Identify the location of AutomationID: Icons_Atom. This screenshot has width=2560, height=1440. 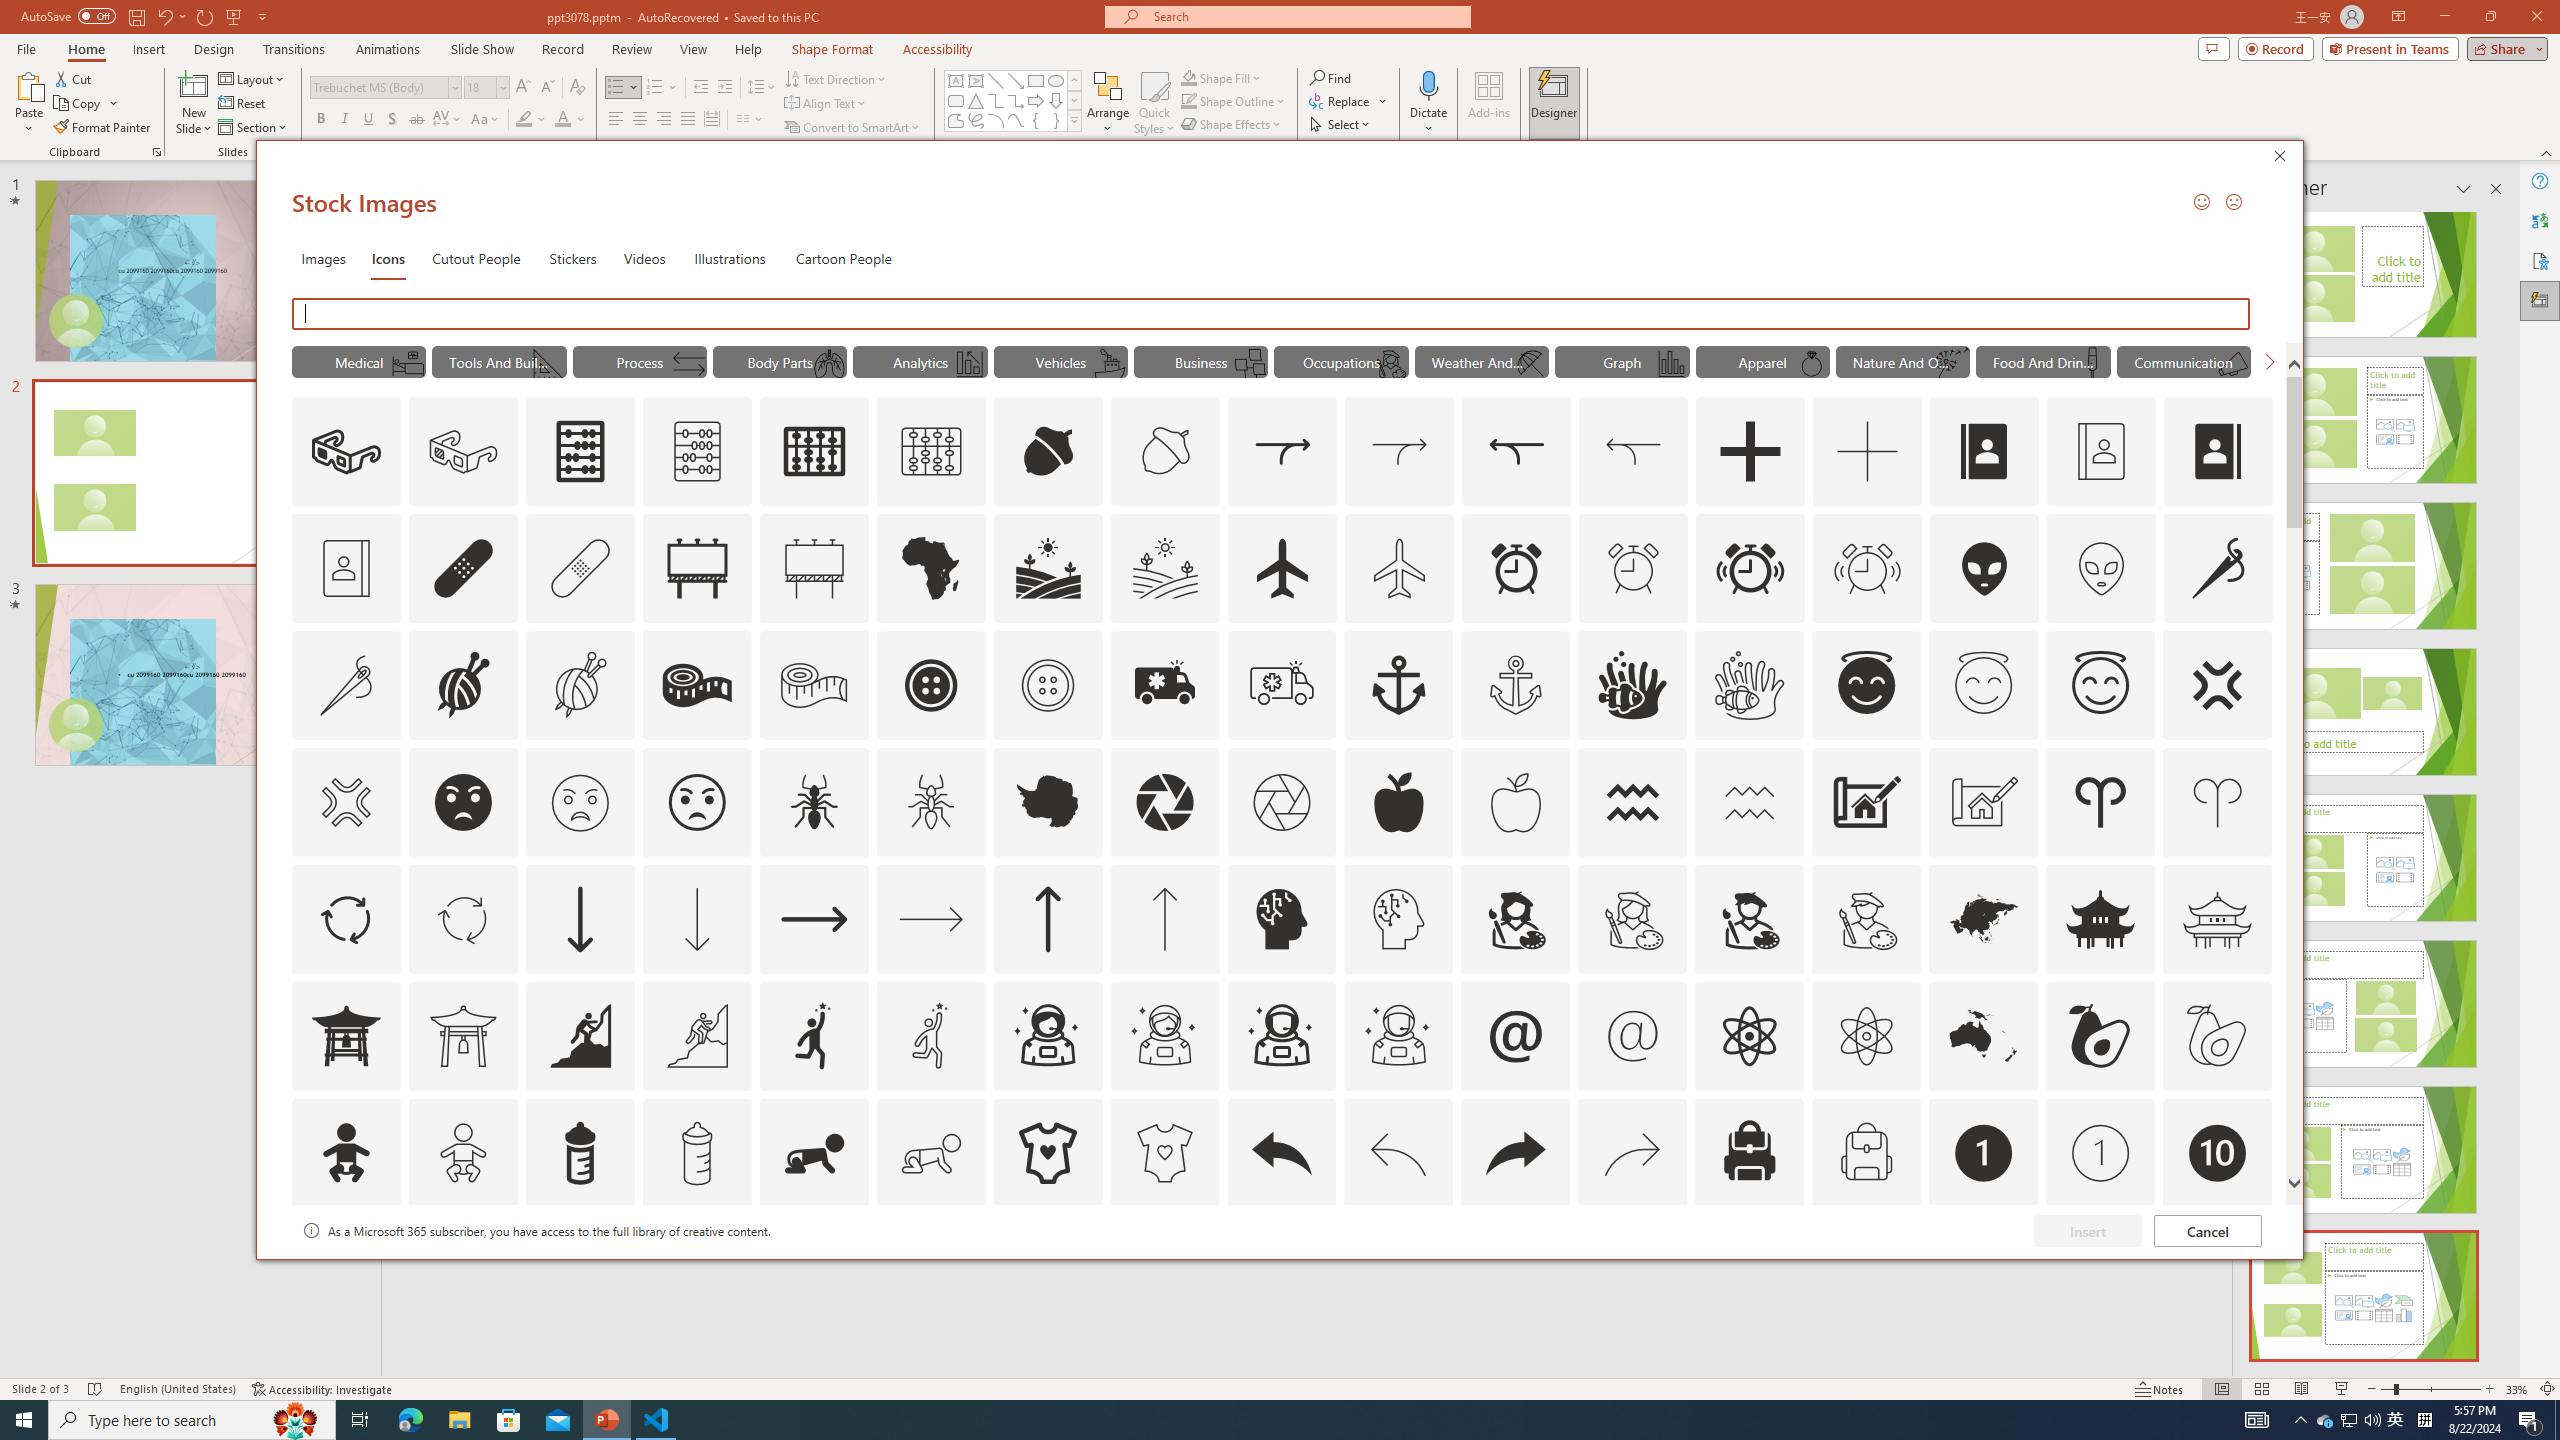
(1750, 1035).